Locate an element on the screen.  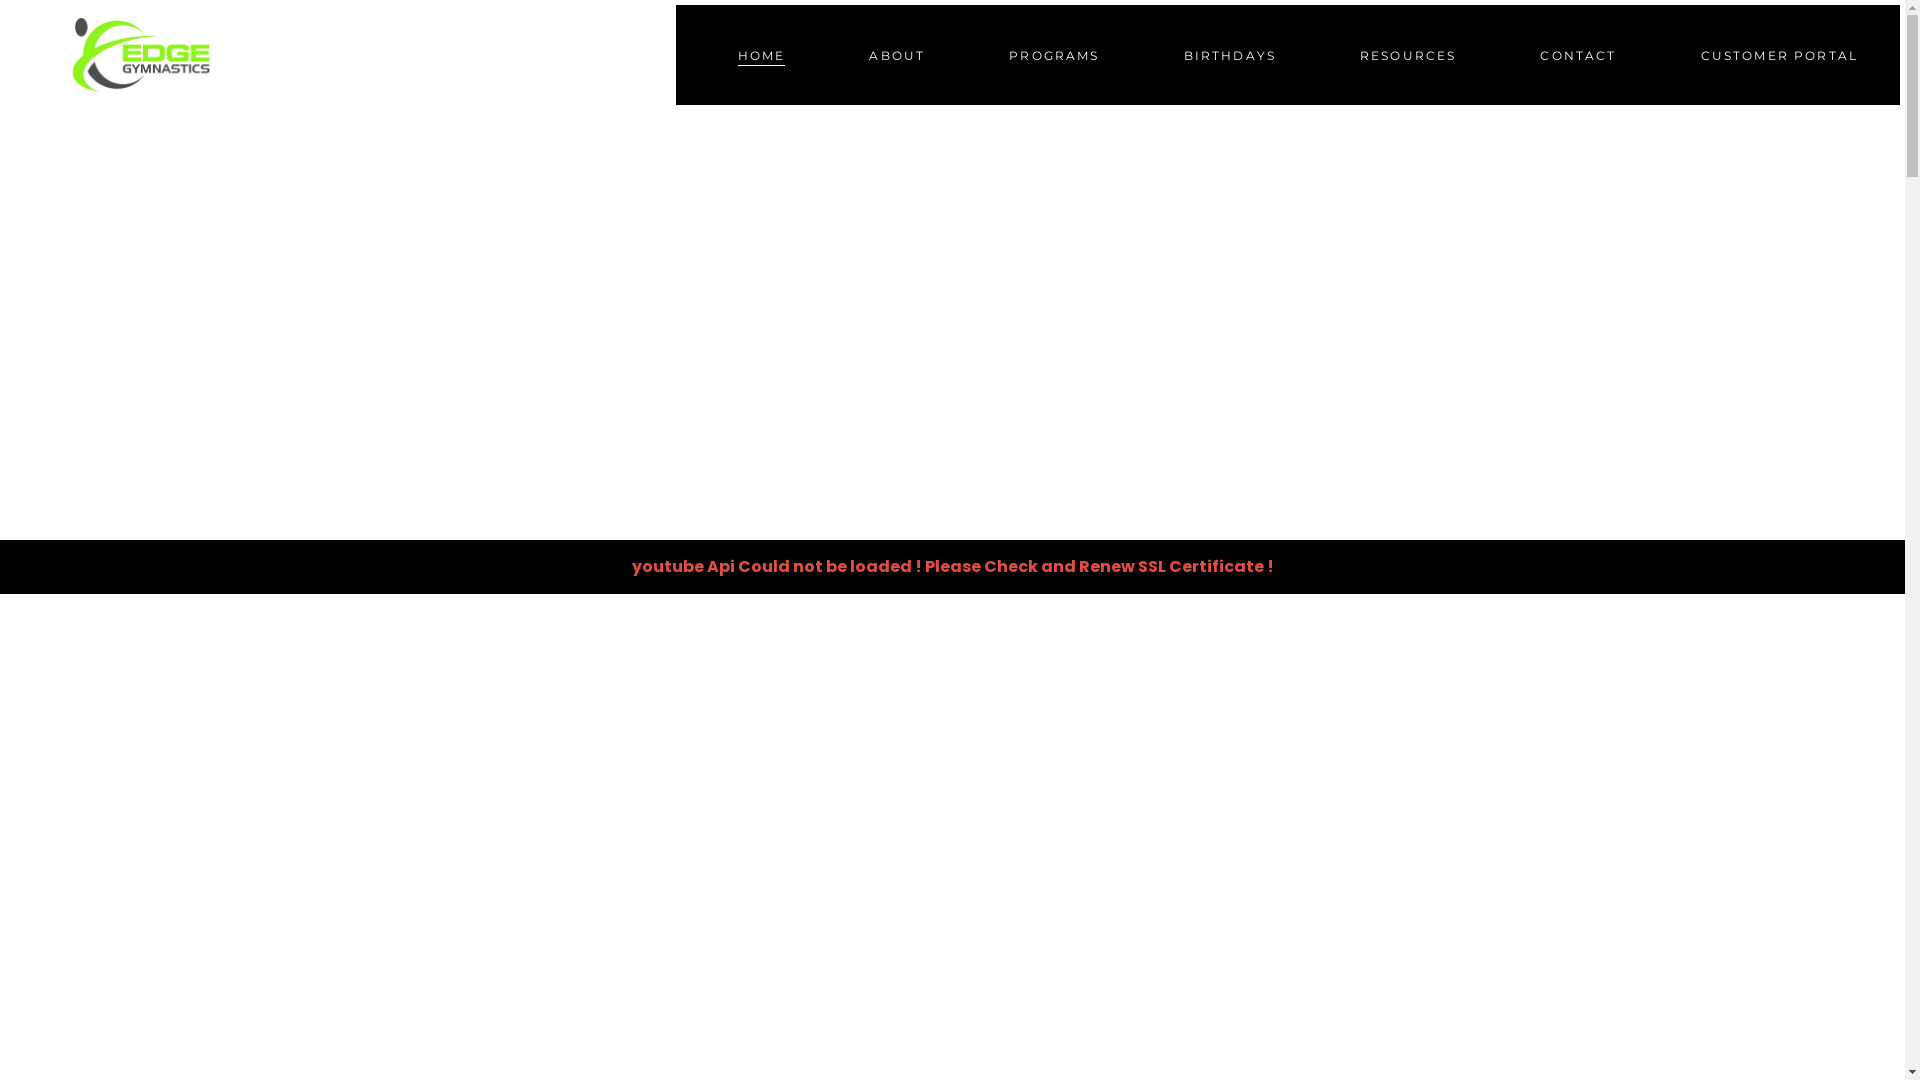
ABOUT is located at coordinates (897, 56).